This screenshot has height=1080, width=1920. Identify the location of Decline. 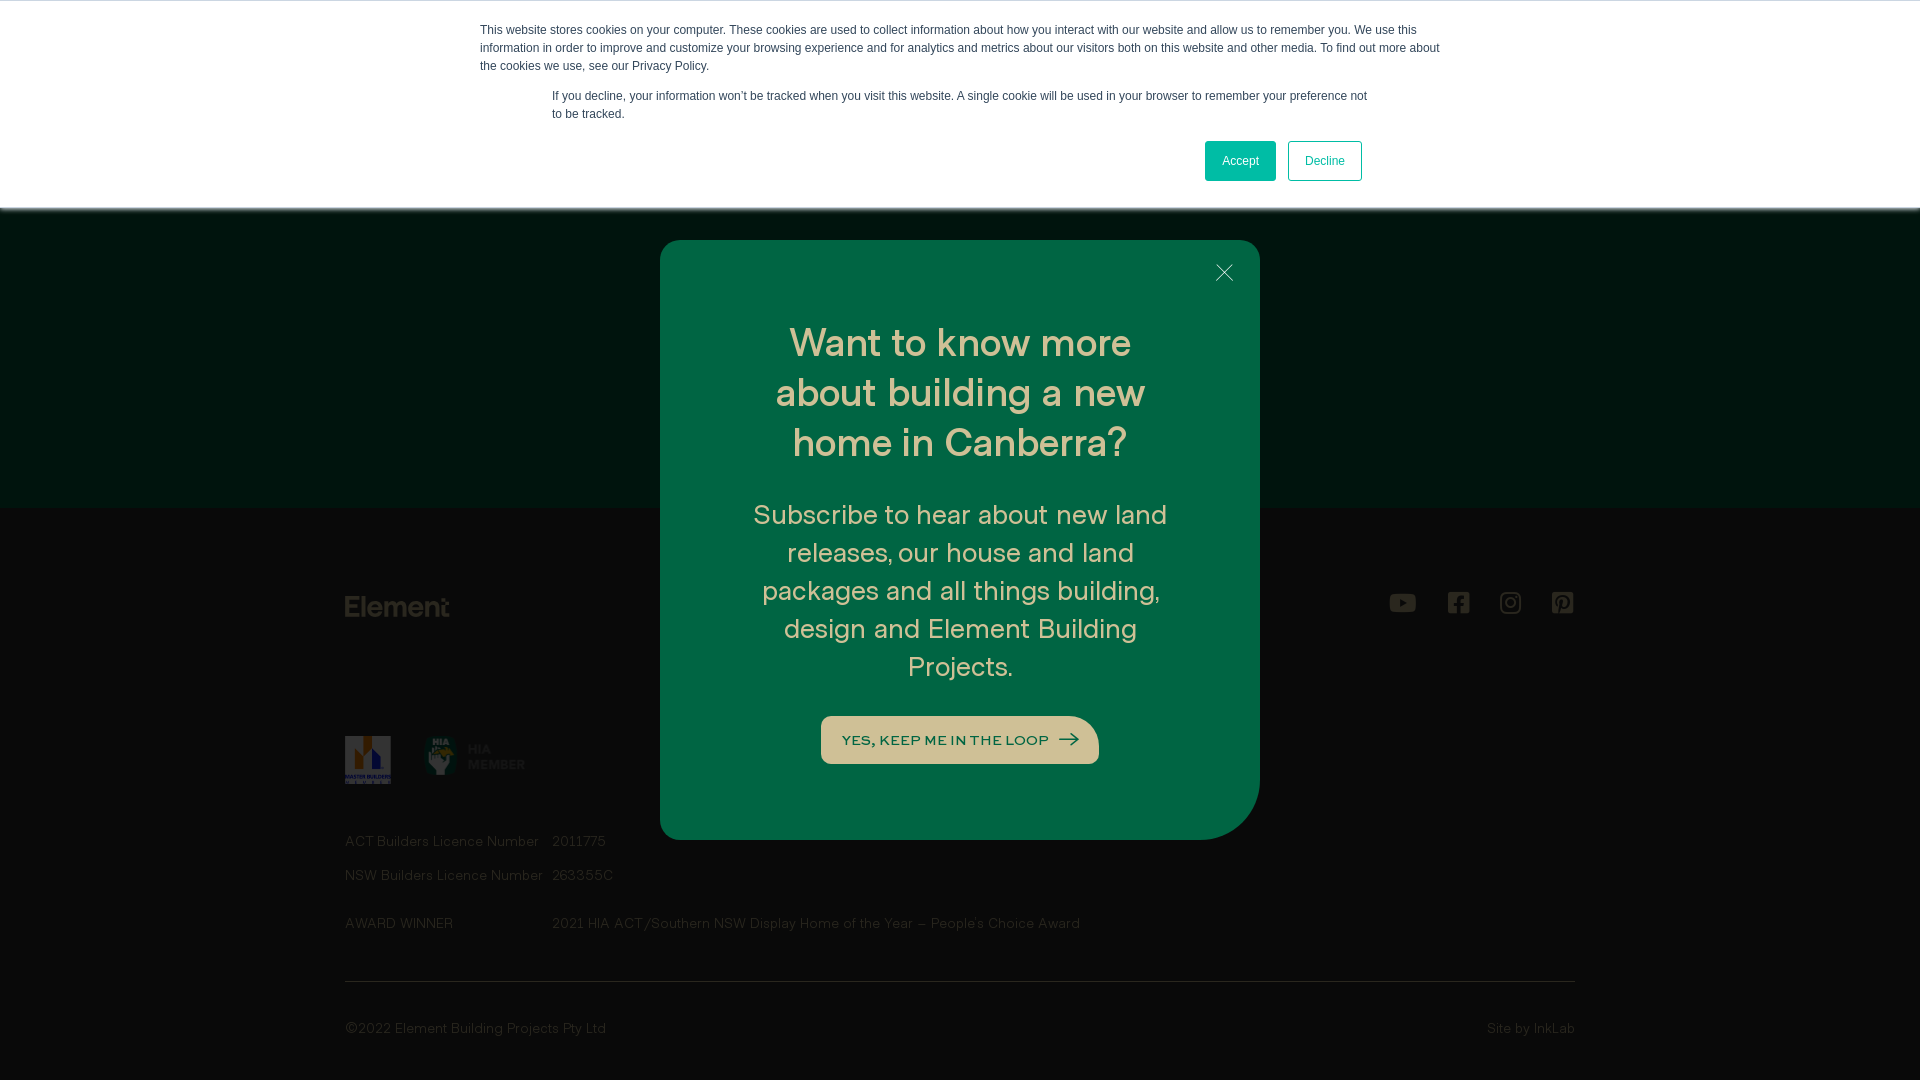
(1325, 161).